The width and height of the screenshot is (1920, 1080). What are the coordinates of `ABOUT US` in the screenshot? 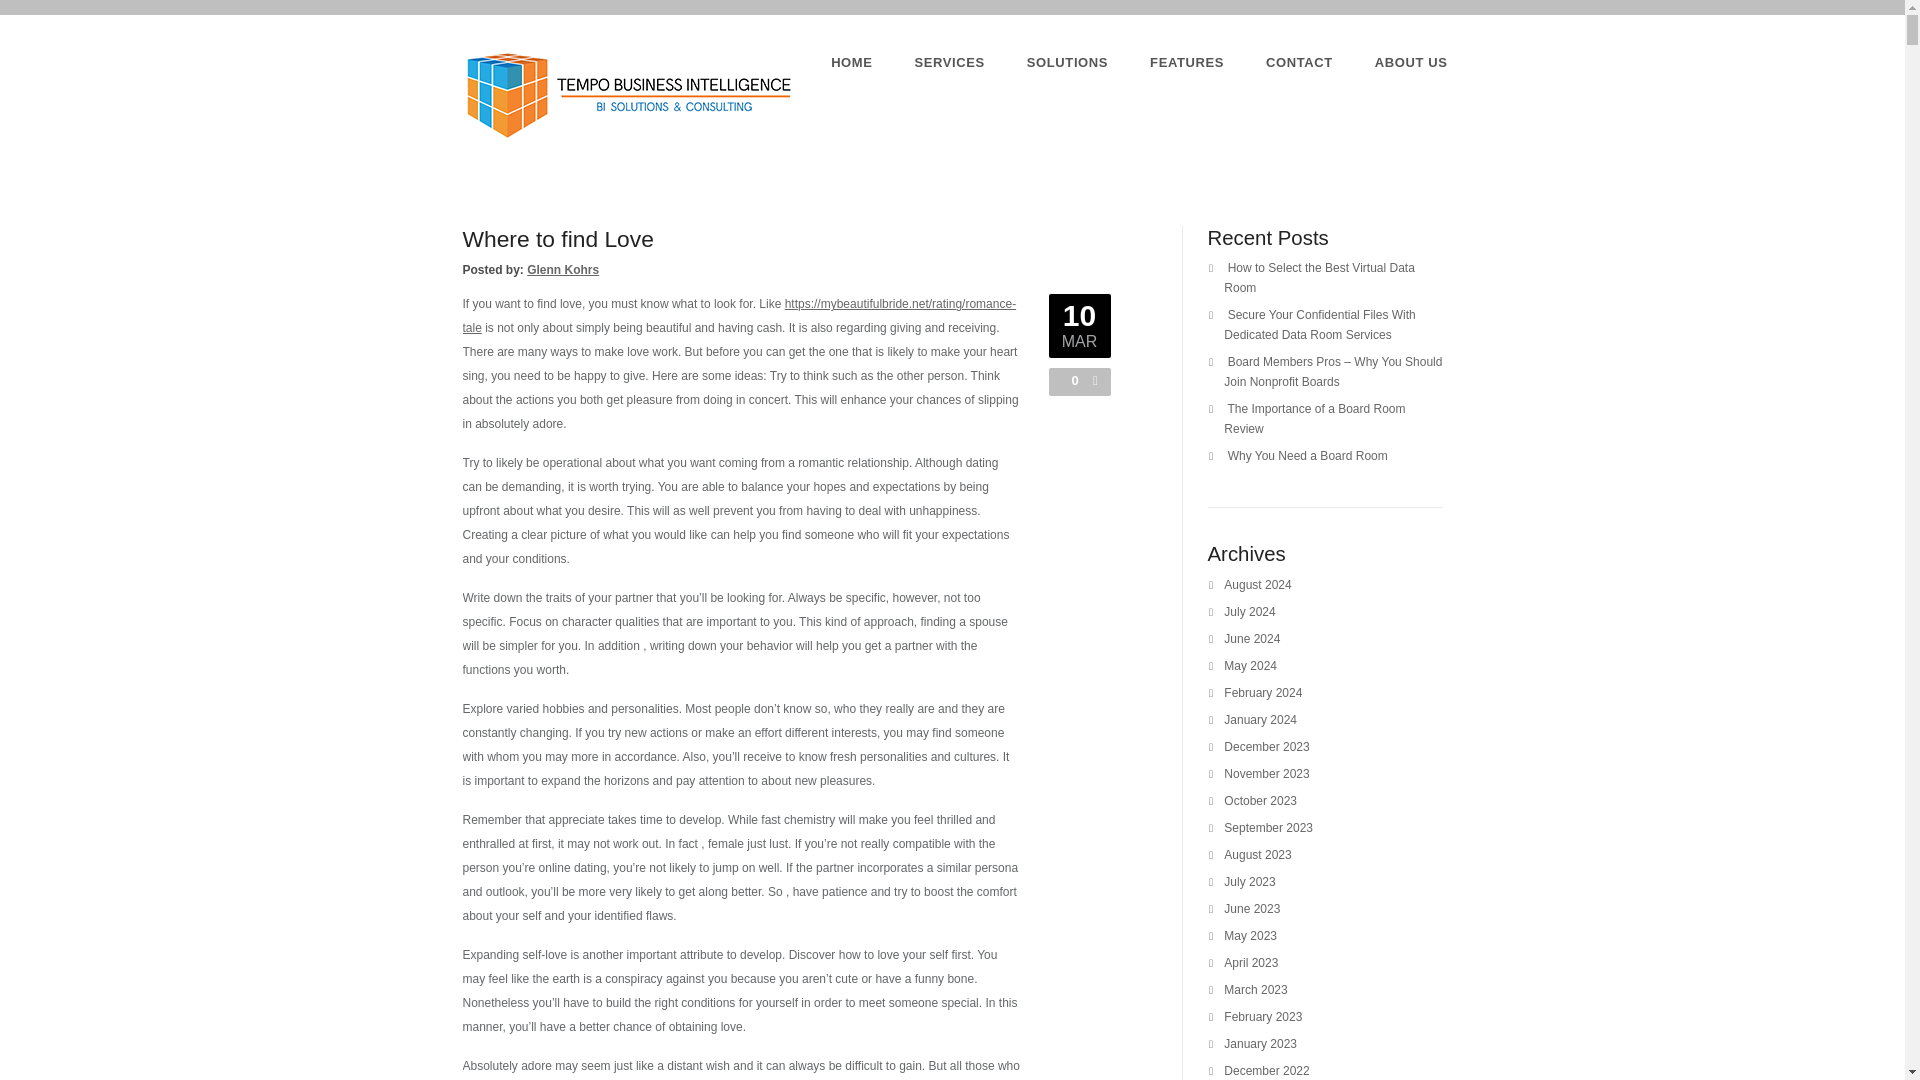 It's located at (1410, 62).